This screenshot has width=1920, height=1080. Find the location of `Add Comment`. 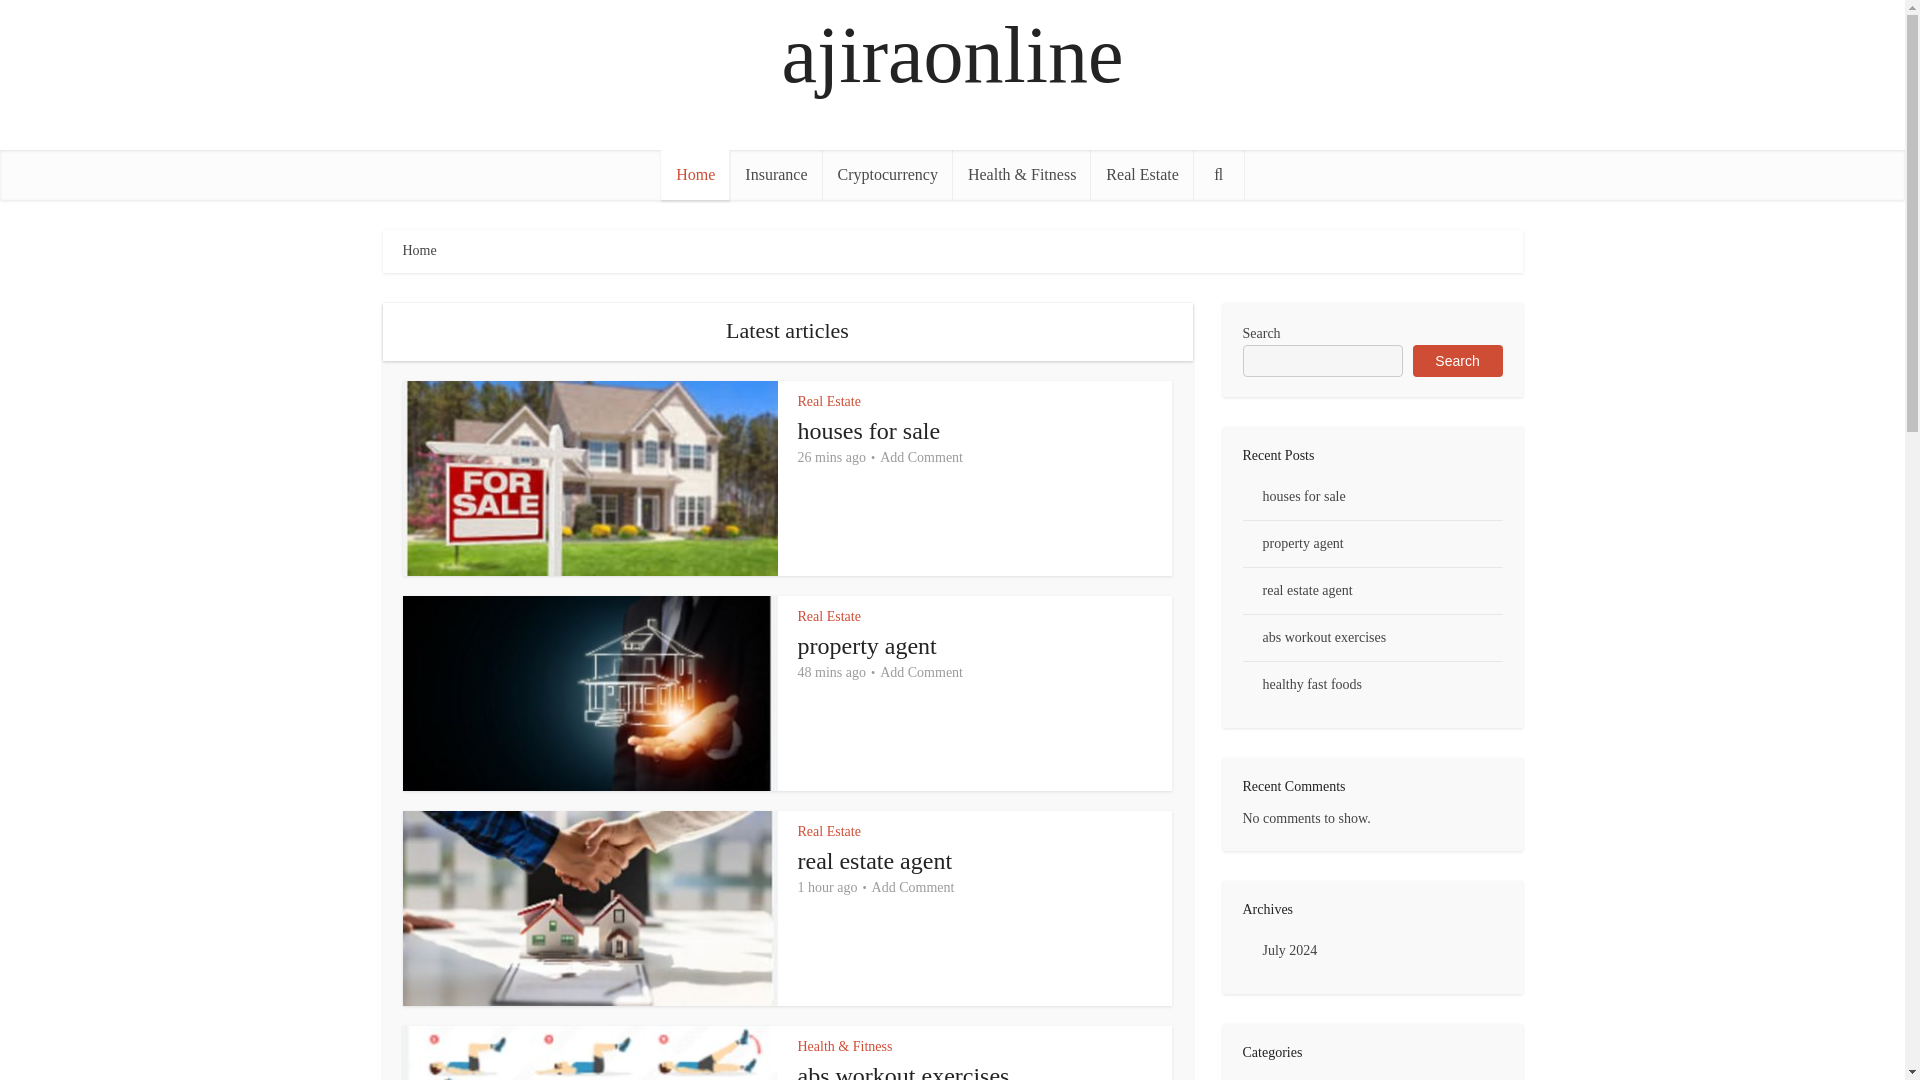

Add Comment is located at coordinates (921, 672).